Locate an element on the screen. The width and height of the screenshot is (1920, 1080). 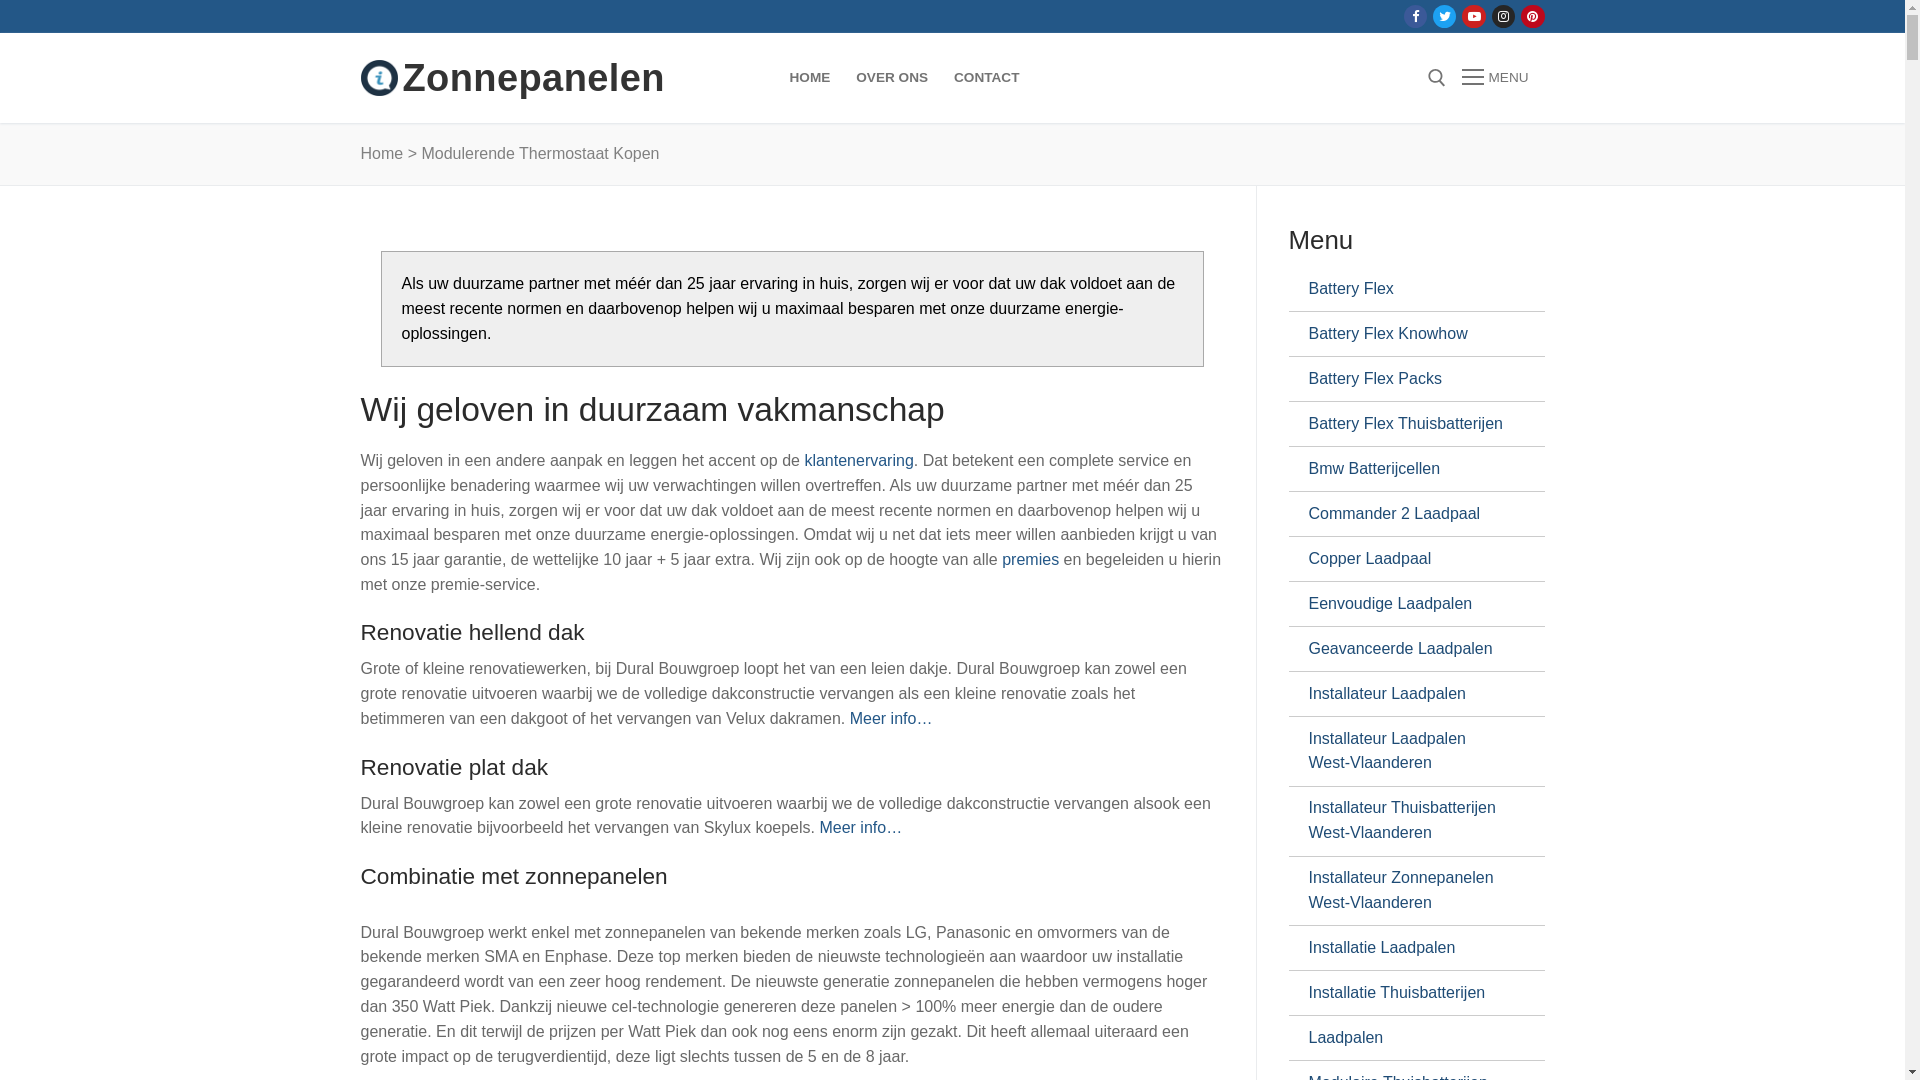
Battery Flex Knowhow is located at coordinates (1408, 334).